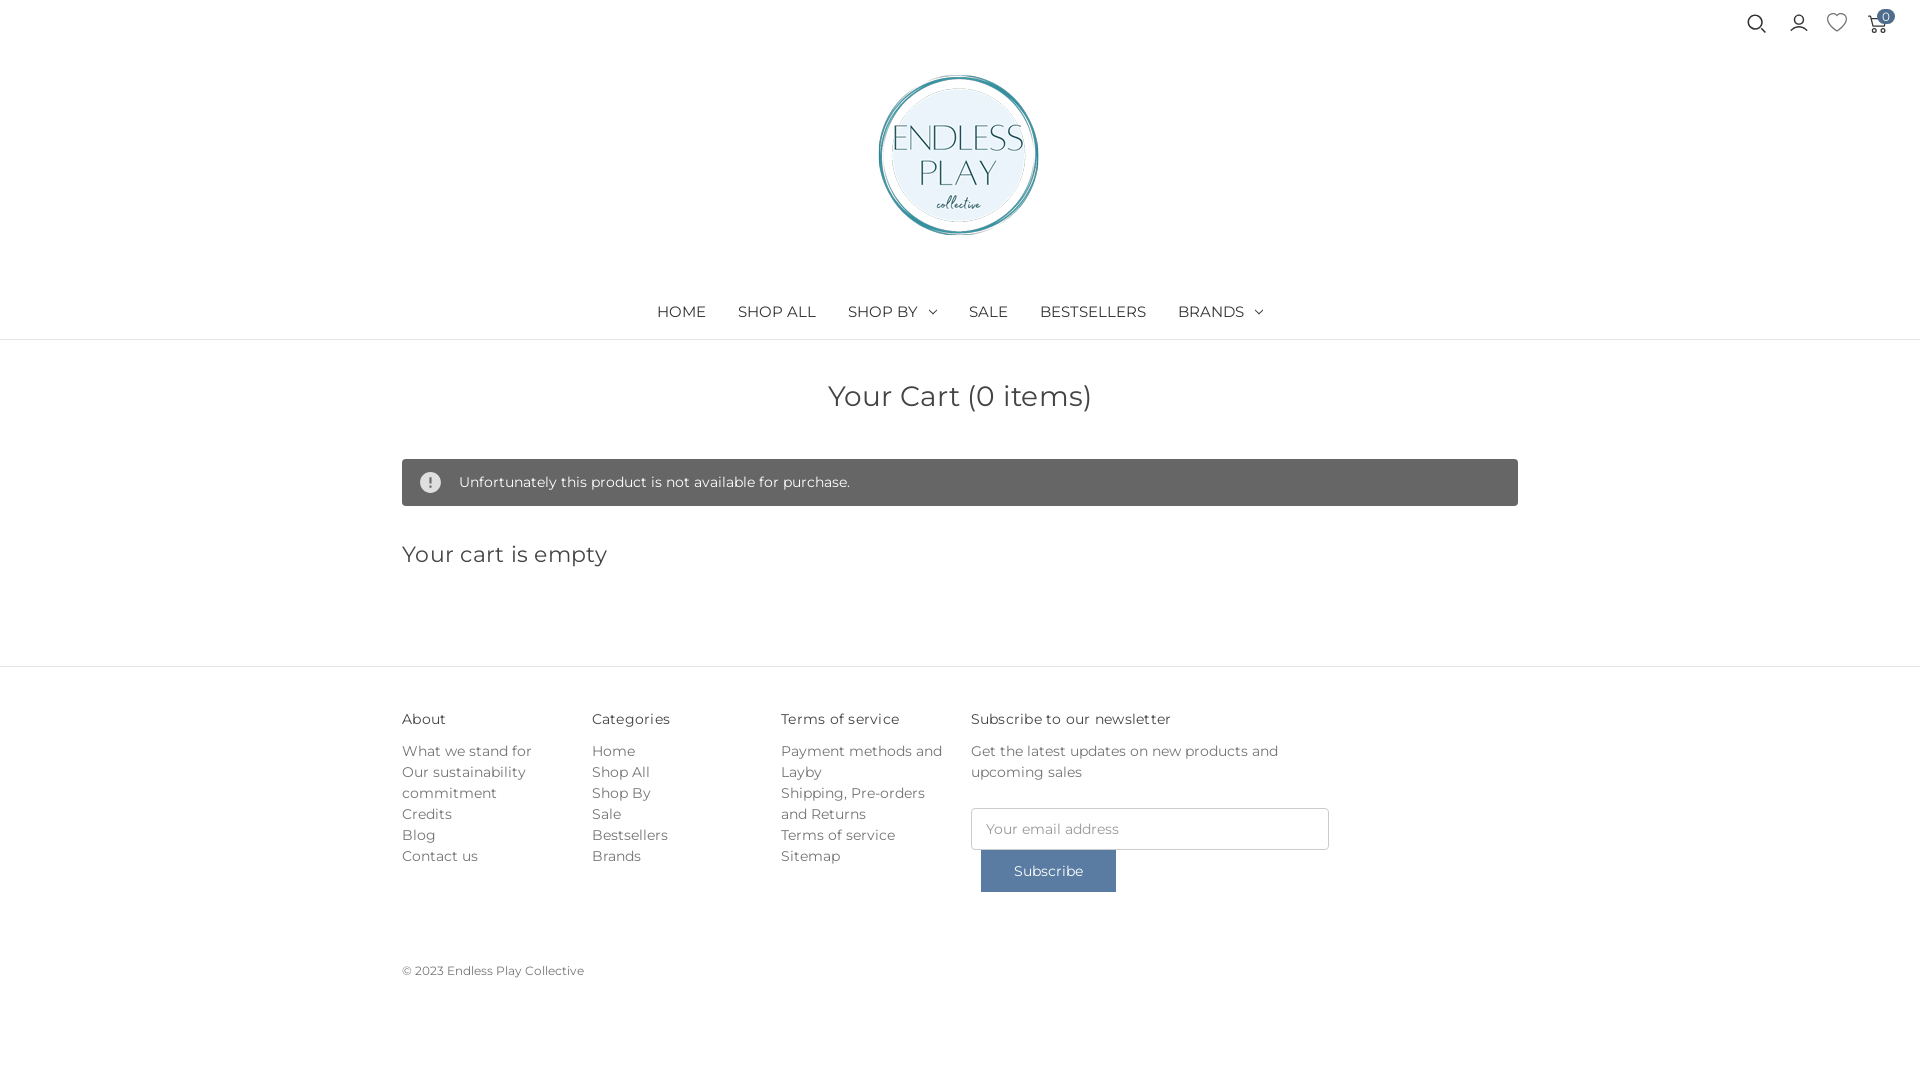 This screenshot has height=1080, width=1920. I want to click on Shop By, so click(622, 793).